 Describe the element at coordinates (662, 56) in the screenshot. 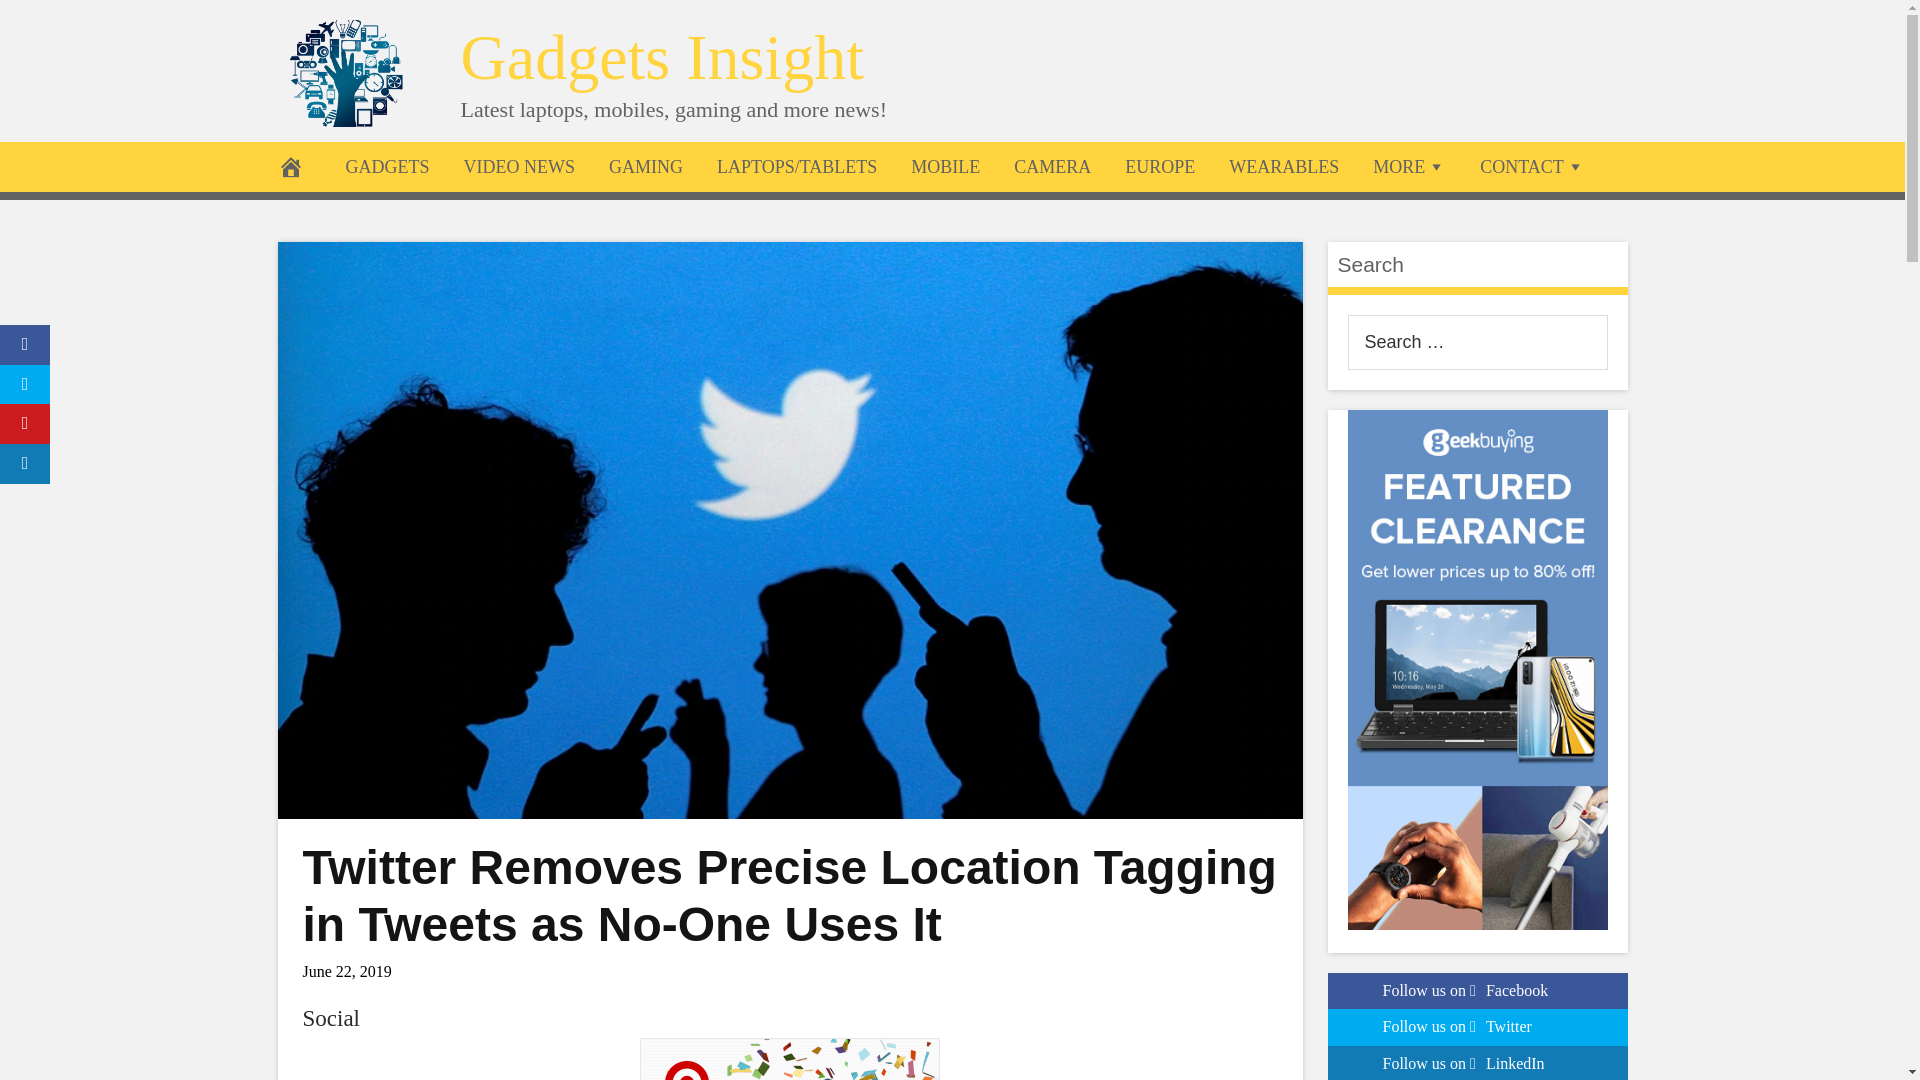

I see `Gadgets Insight` at that location.